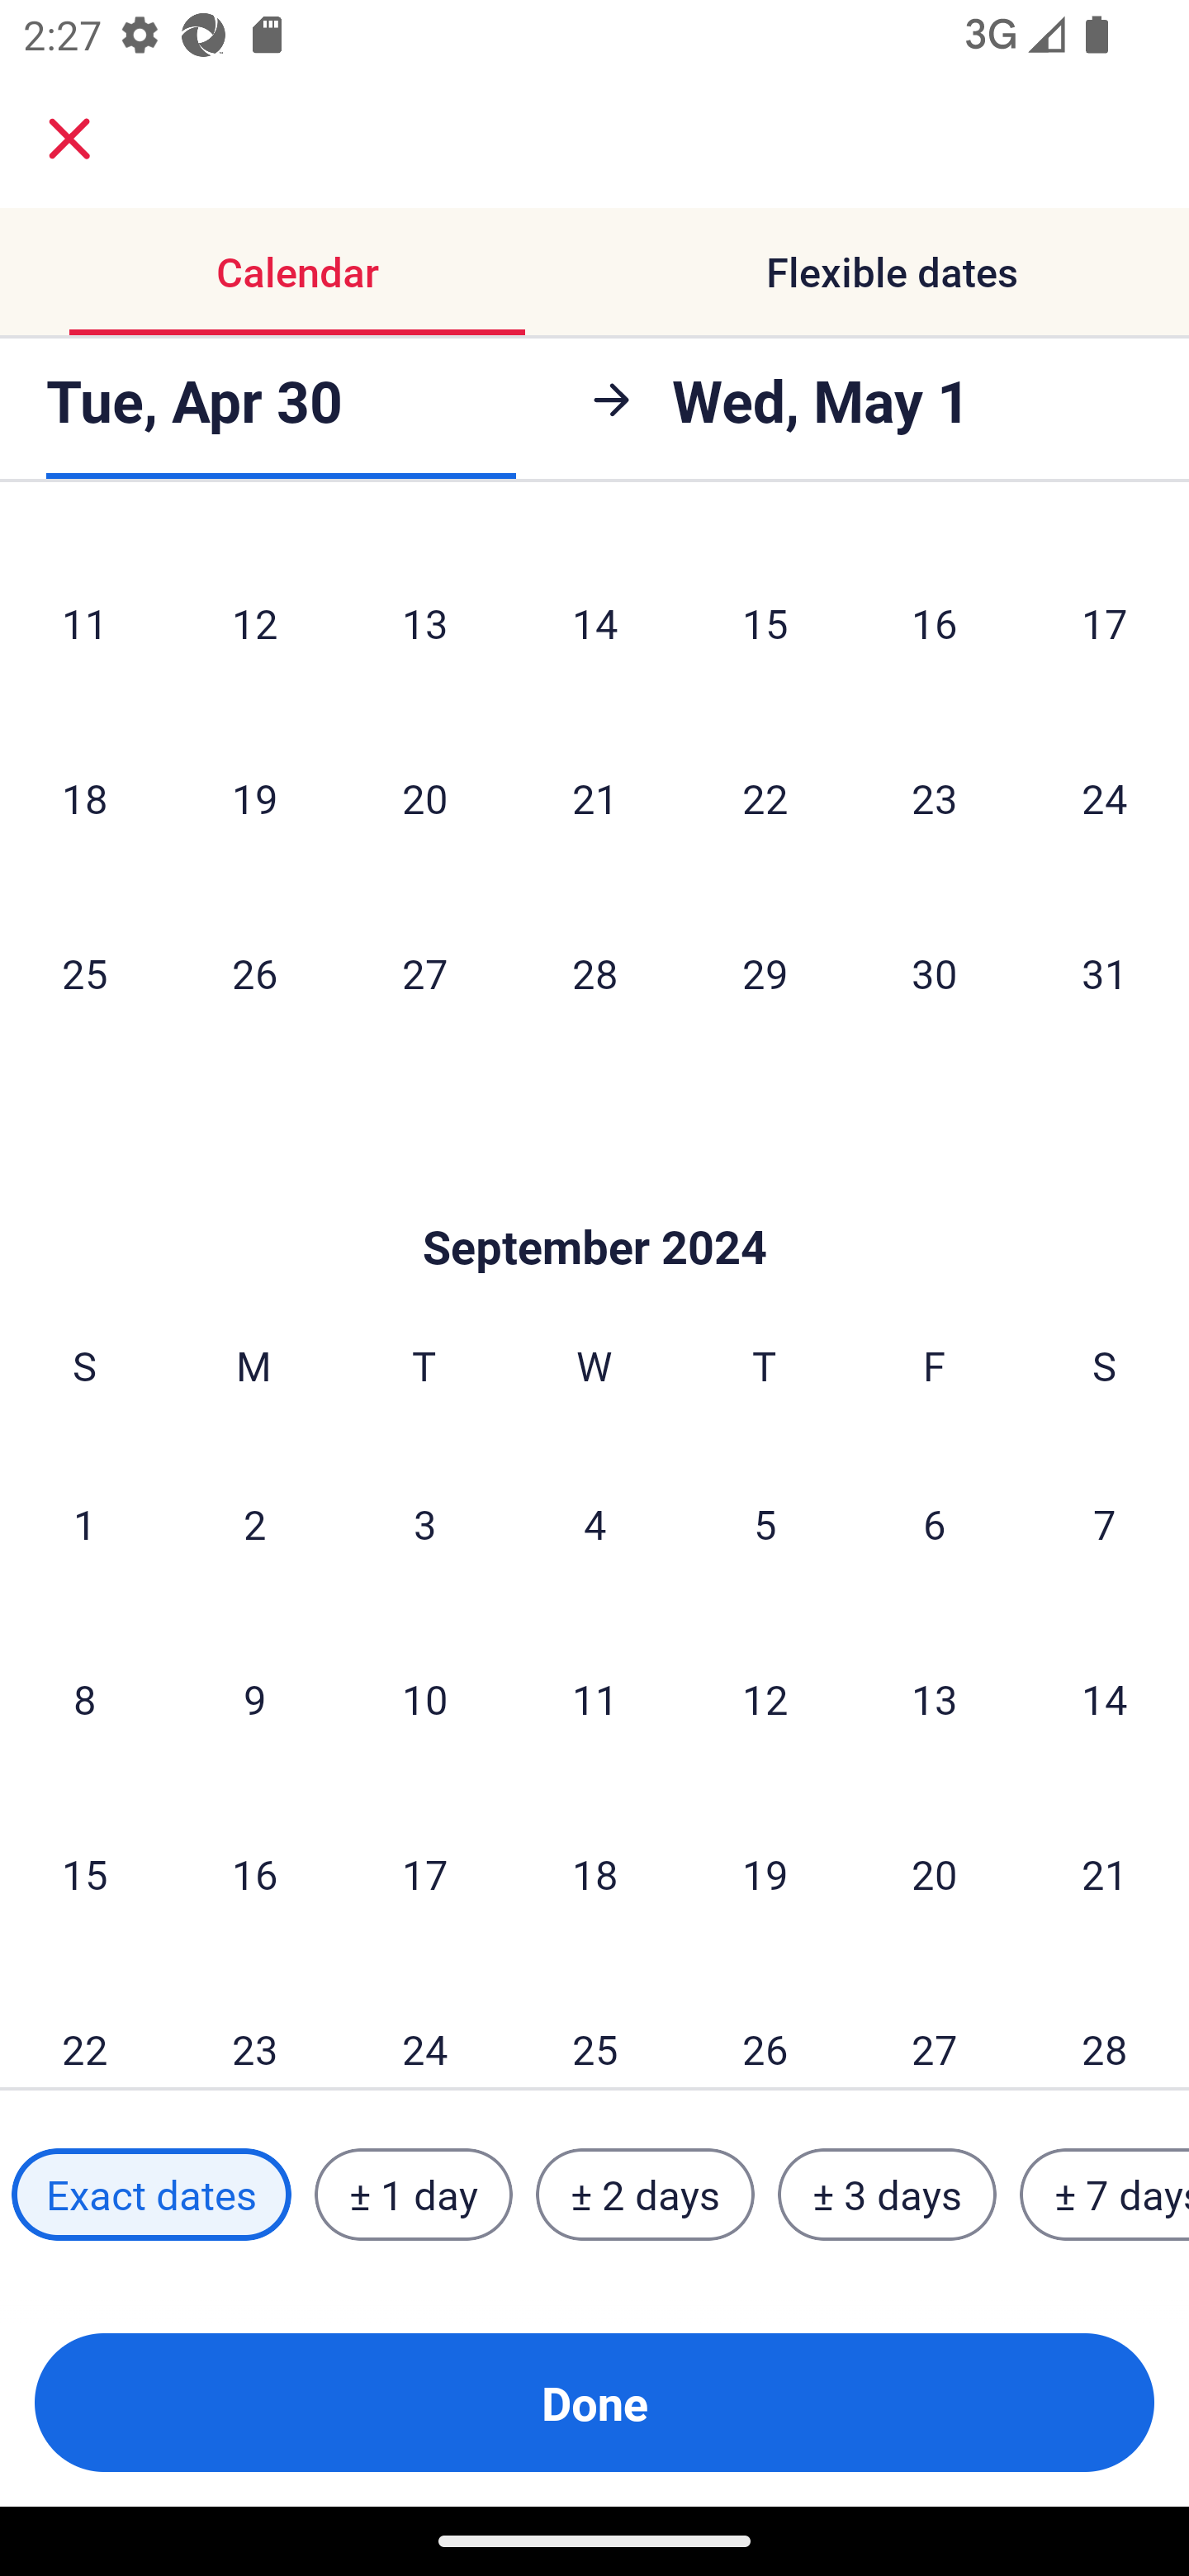 Image resolution: width=1189 pixels, height=2576 pixels. I want to click on 1 Sunday, September 1, 2024, so click(84, 1523).